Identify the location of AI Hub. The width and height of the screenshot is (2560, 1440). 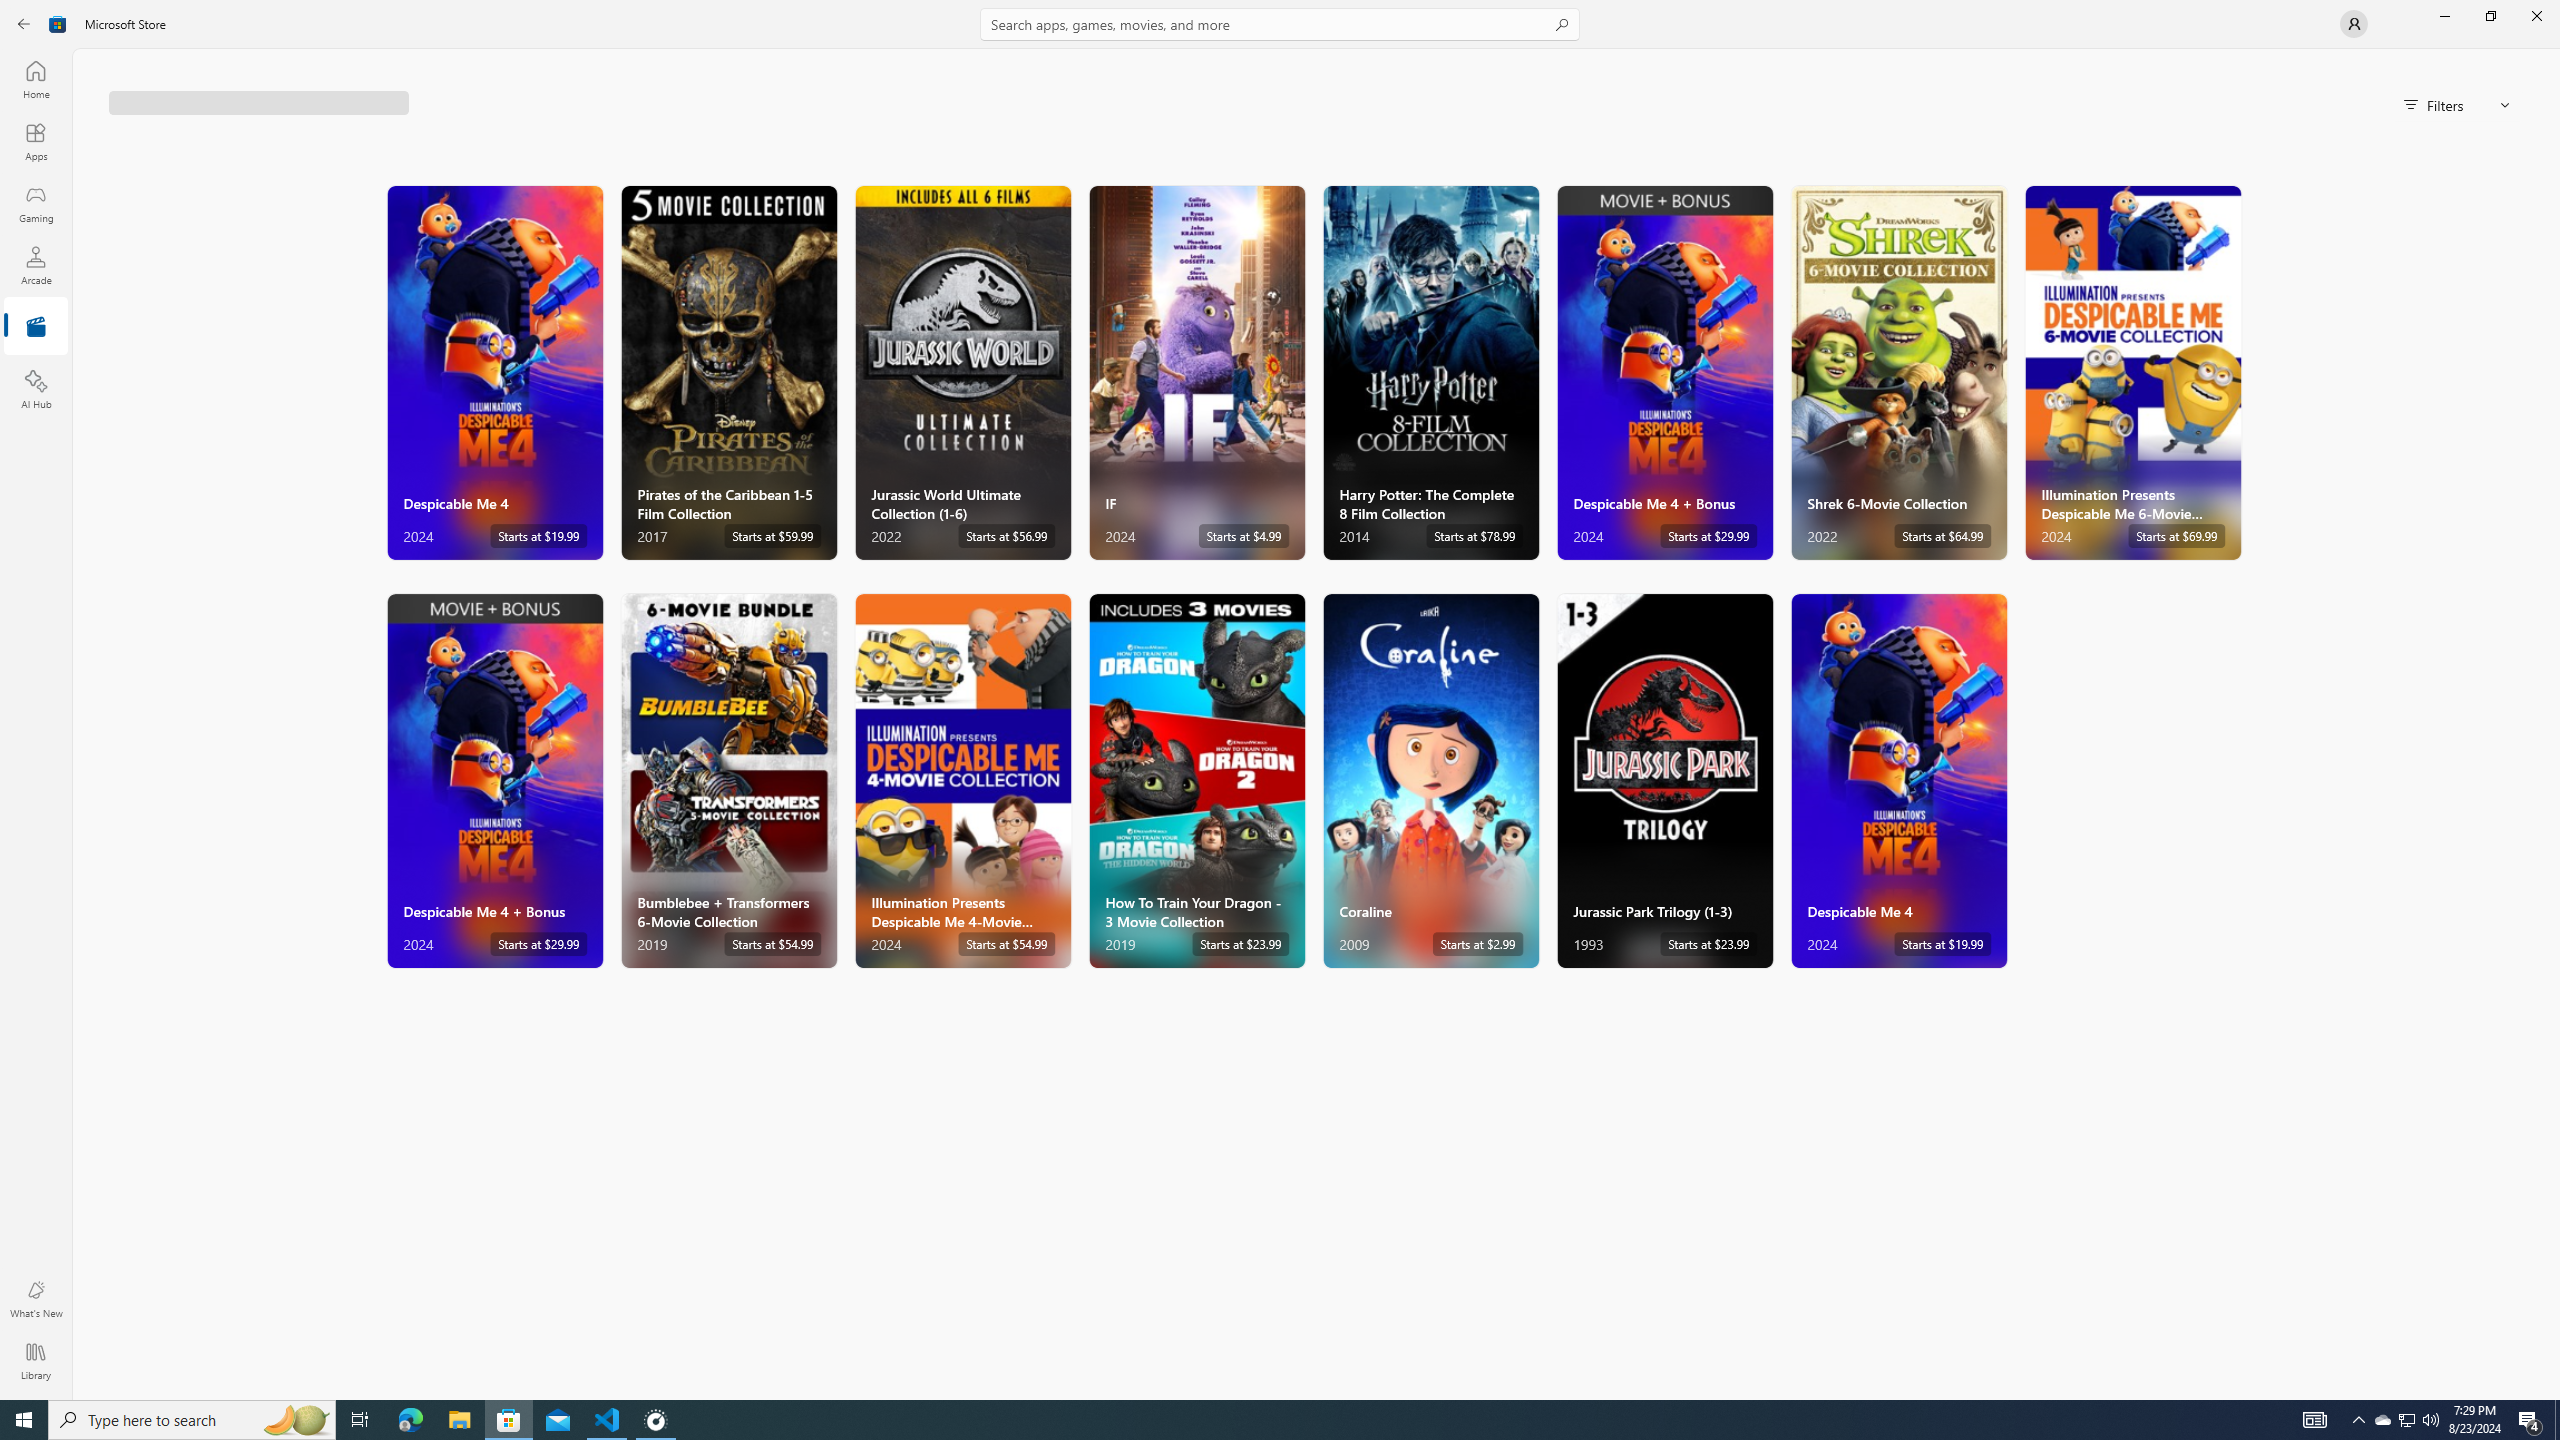
(36, 389).